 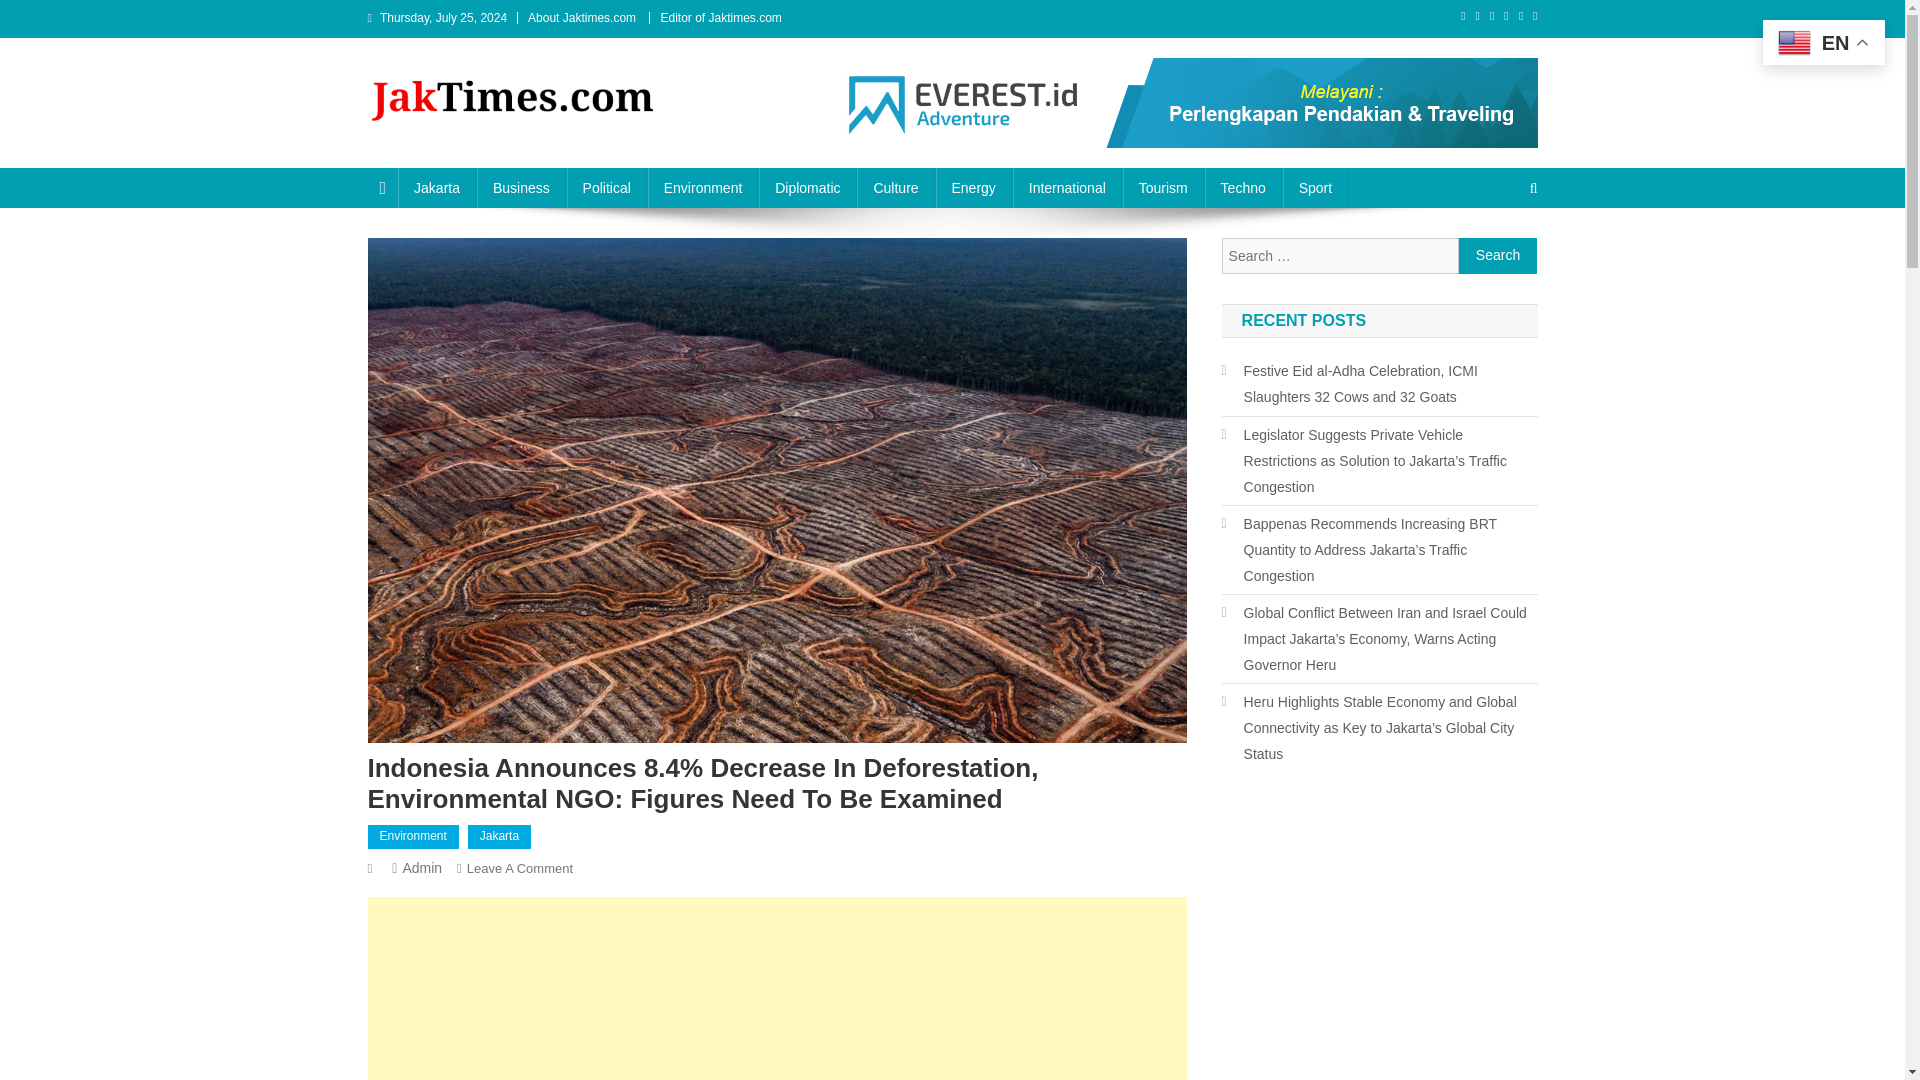 What do you see at coordinates (894, 188) in the screenshot?
I see `Culture` at bounding box center [894, 188].